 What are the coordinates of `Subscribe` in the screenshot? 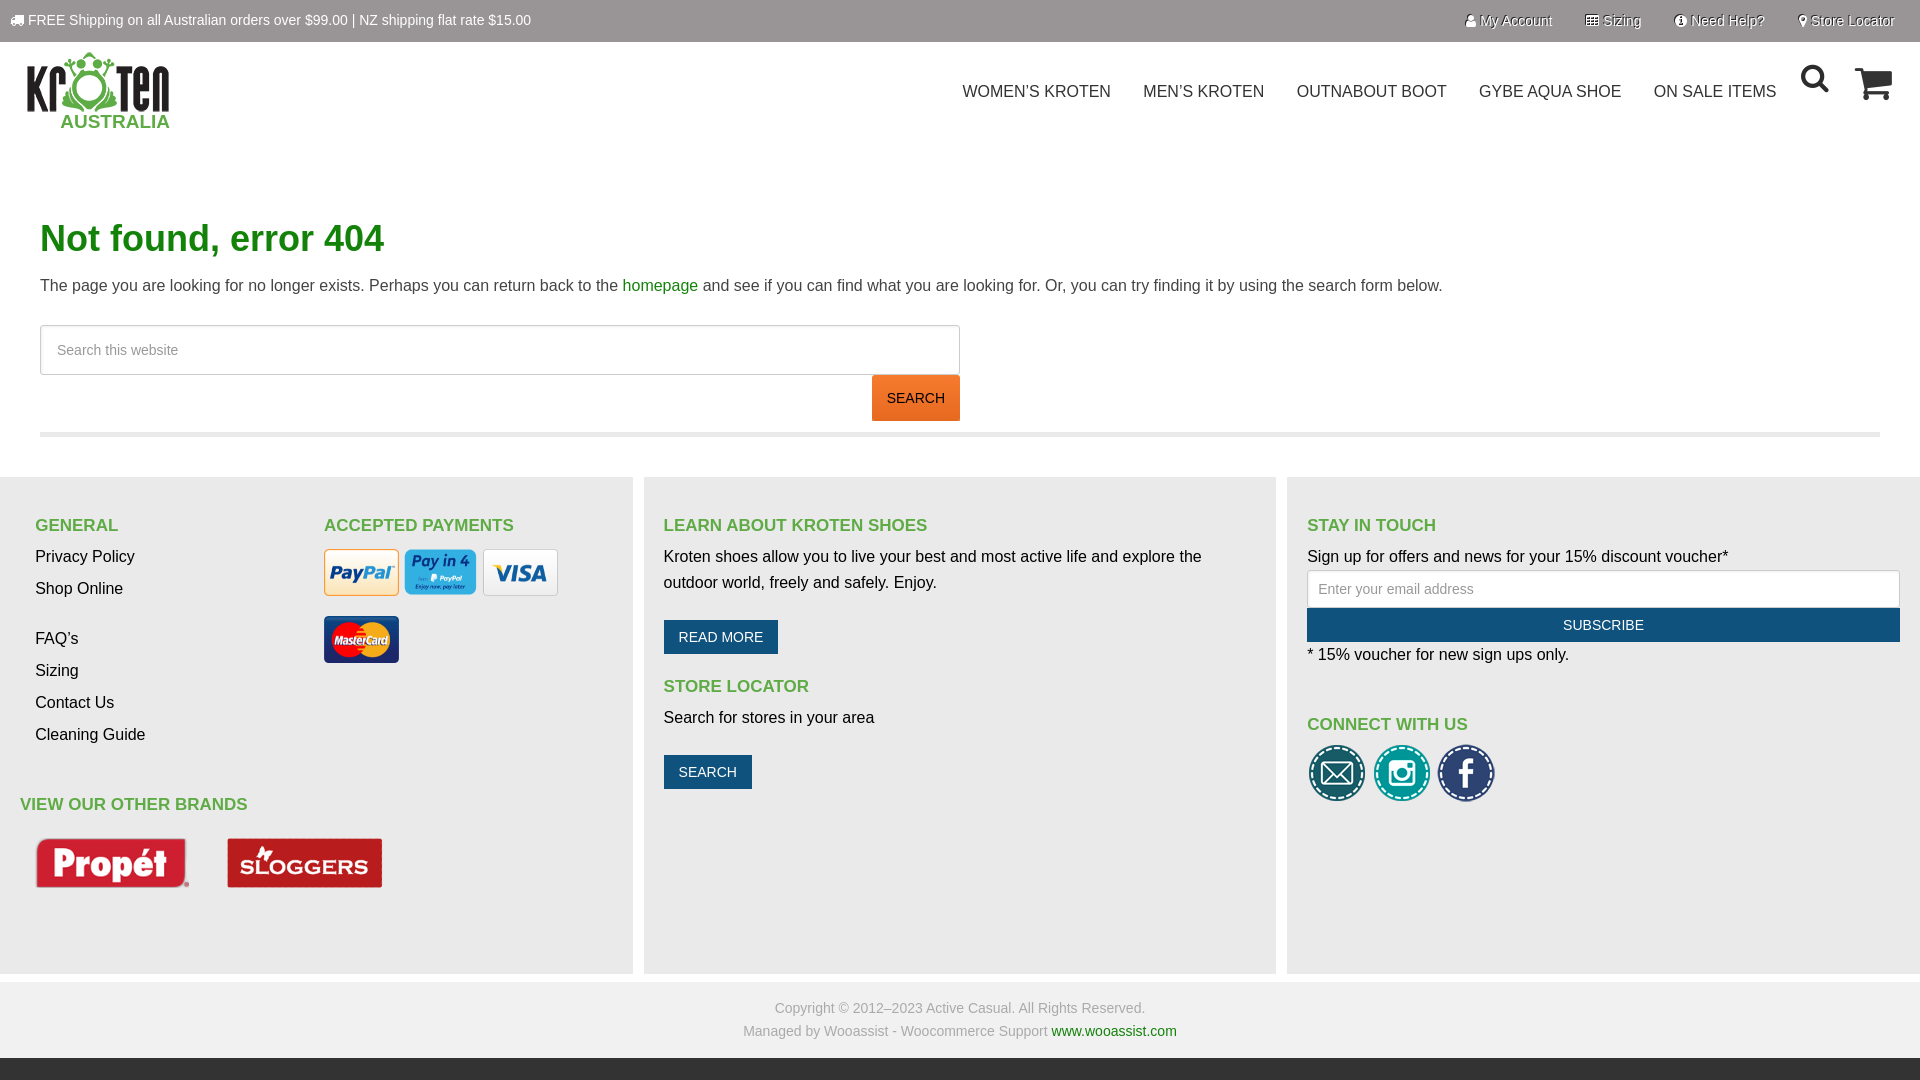 It's located at (1604, 625).